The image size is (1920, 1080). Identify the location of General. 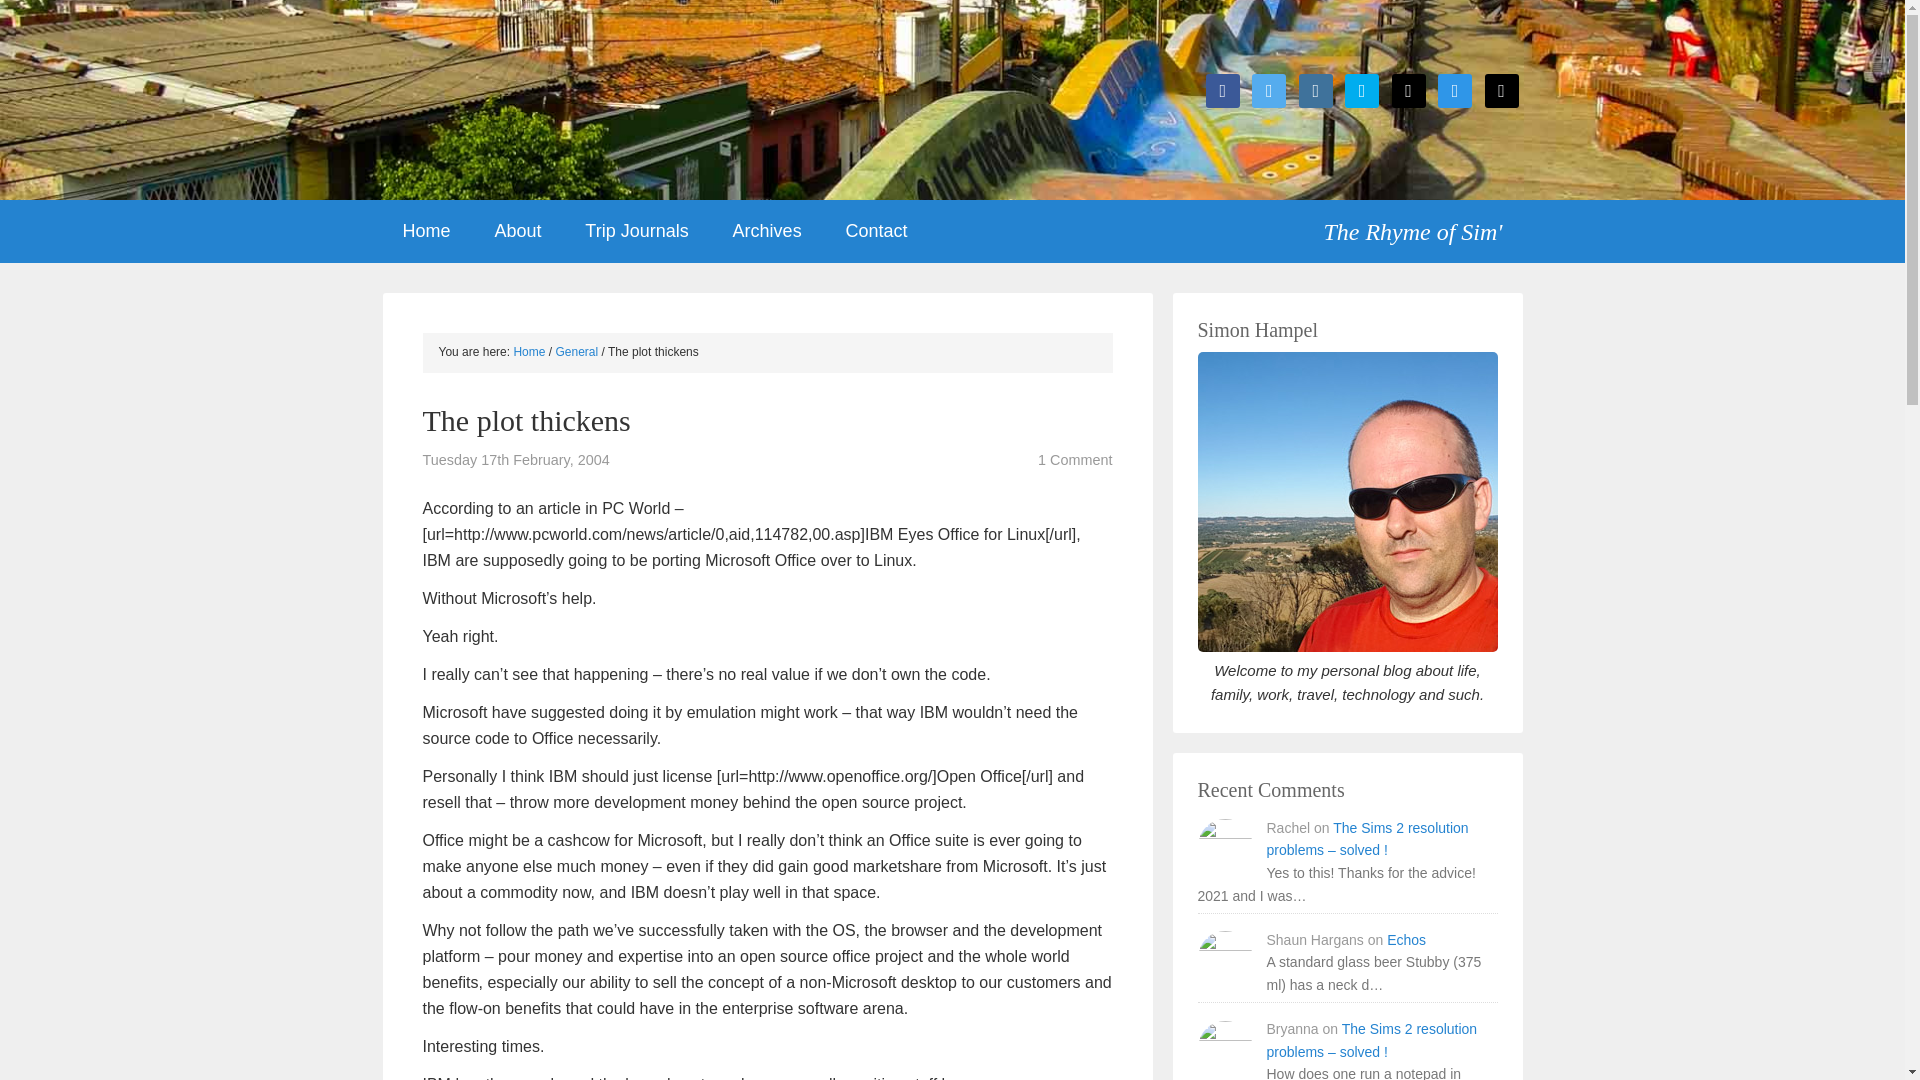
(578, 351).